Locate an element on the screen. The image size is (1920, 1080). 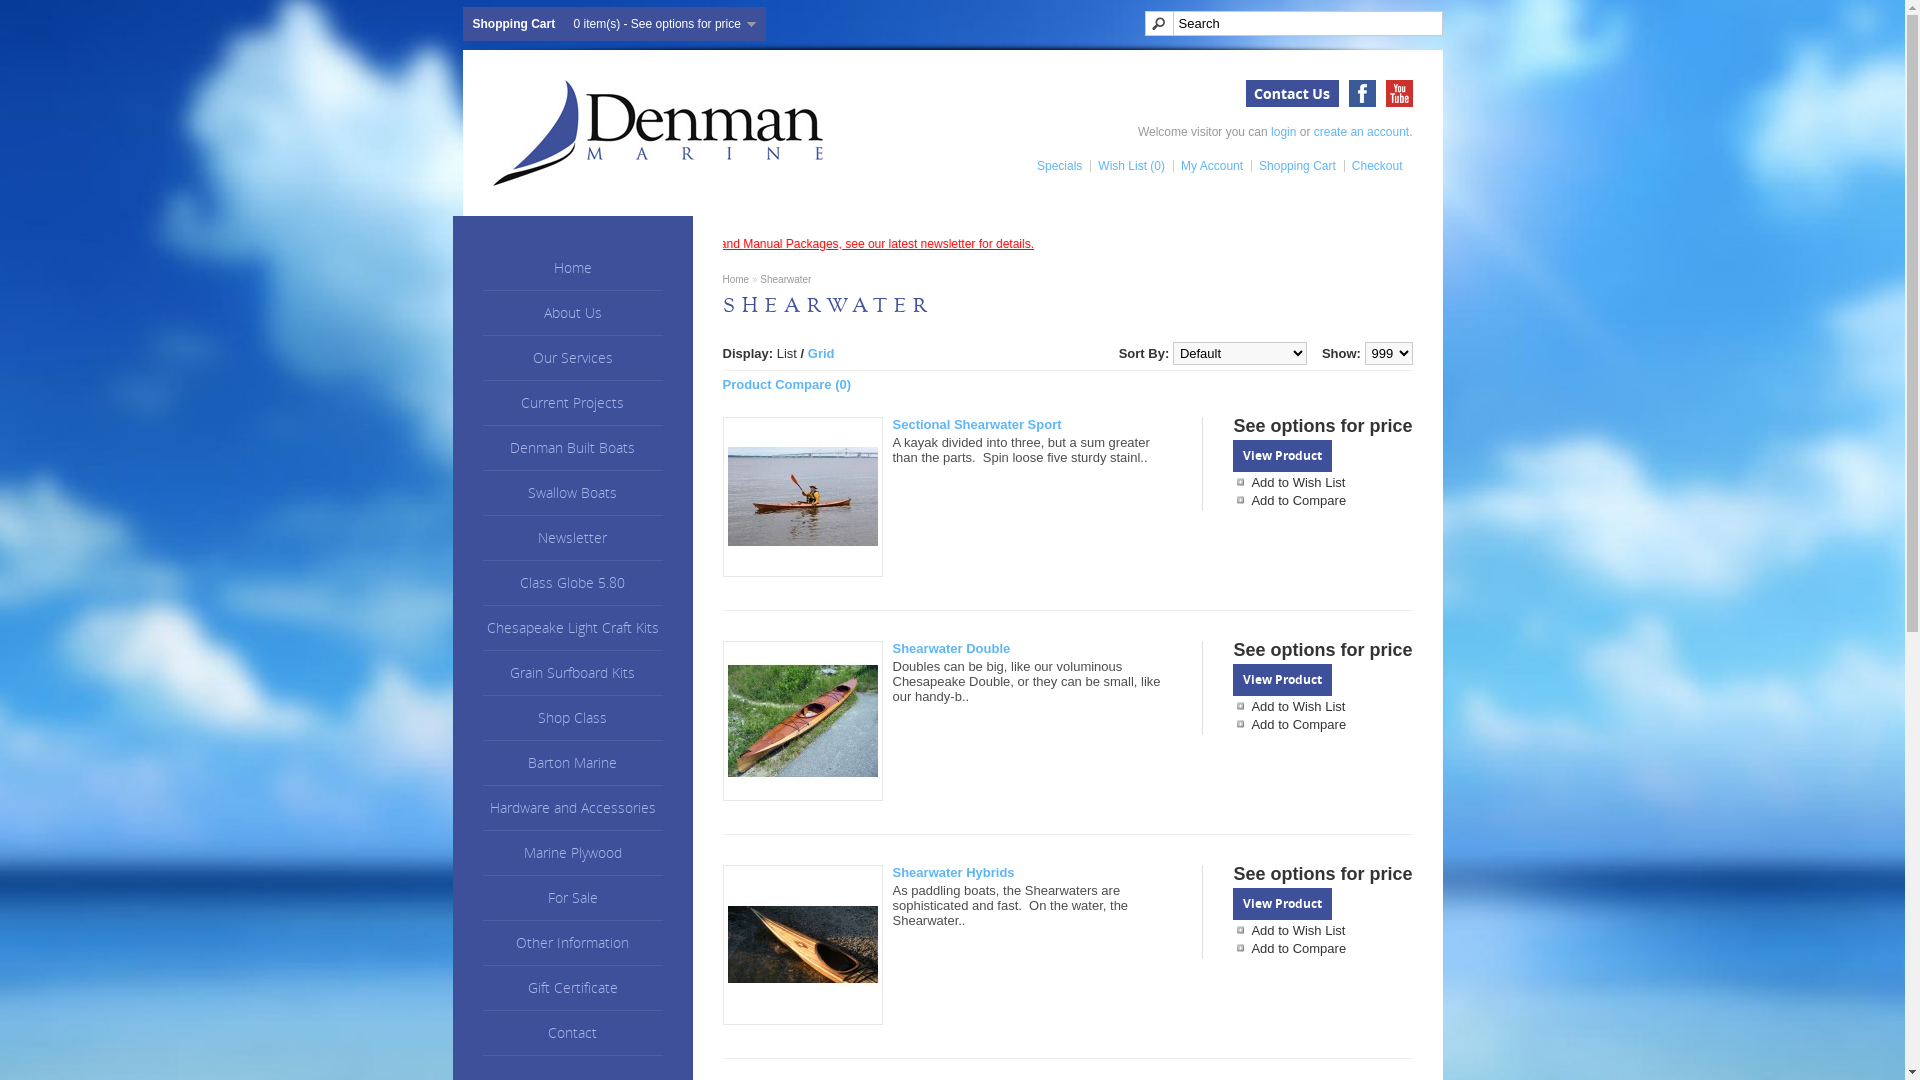
Shearwater Hybrids is located at coordinates (952, 872).